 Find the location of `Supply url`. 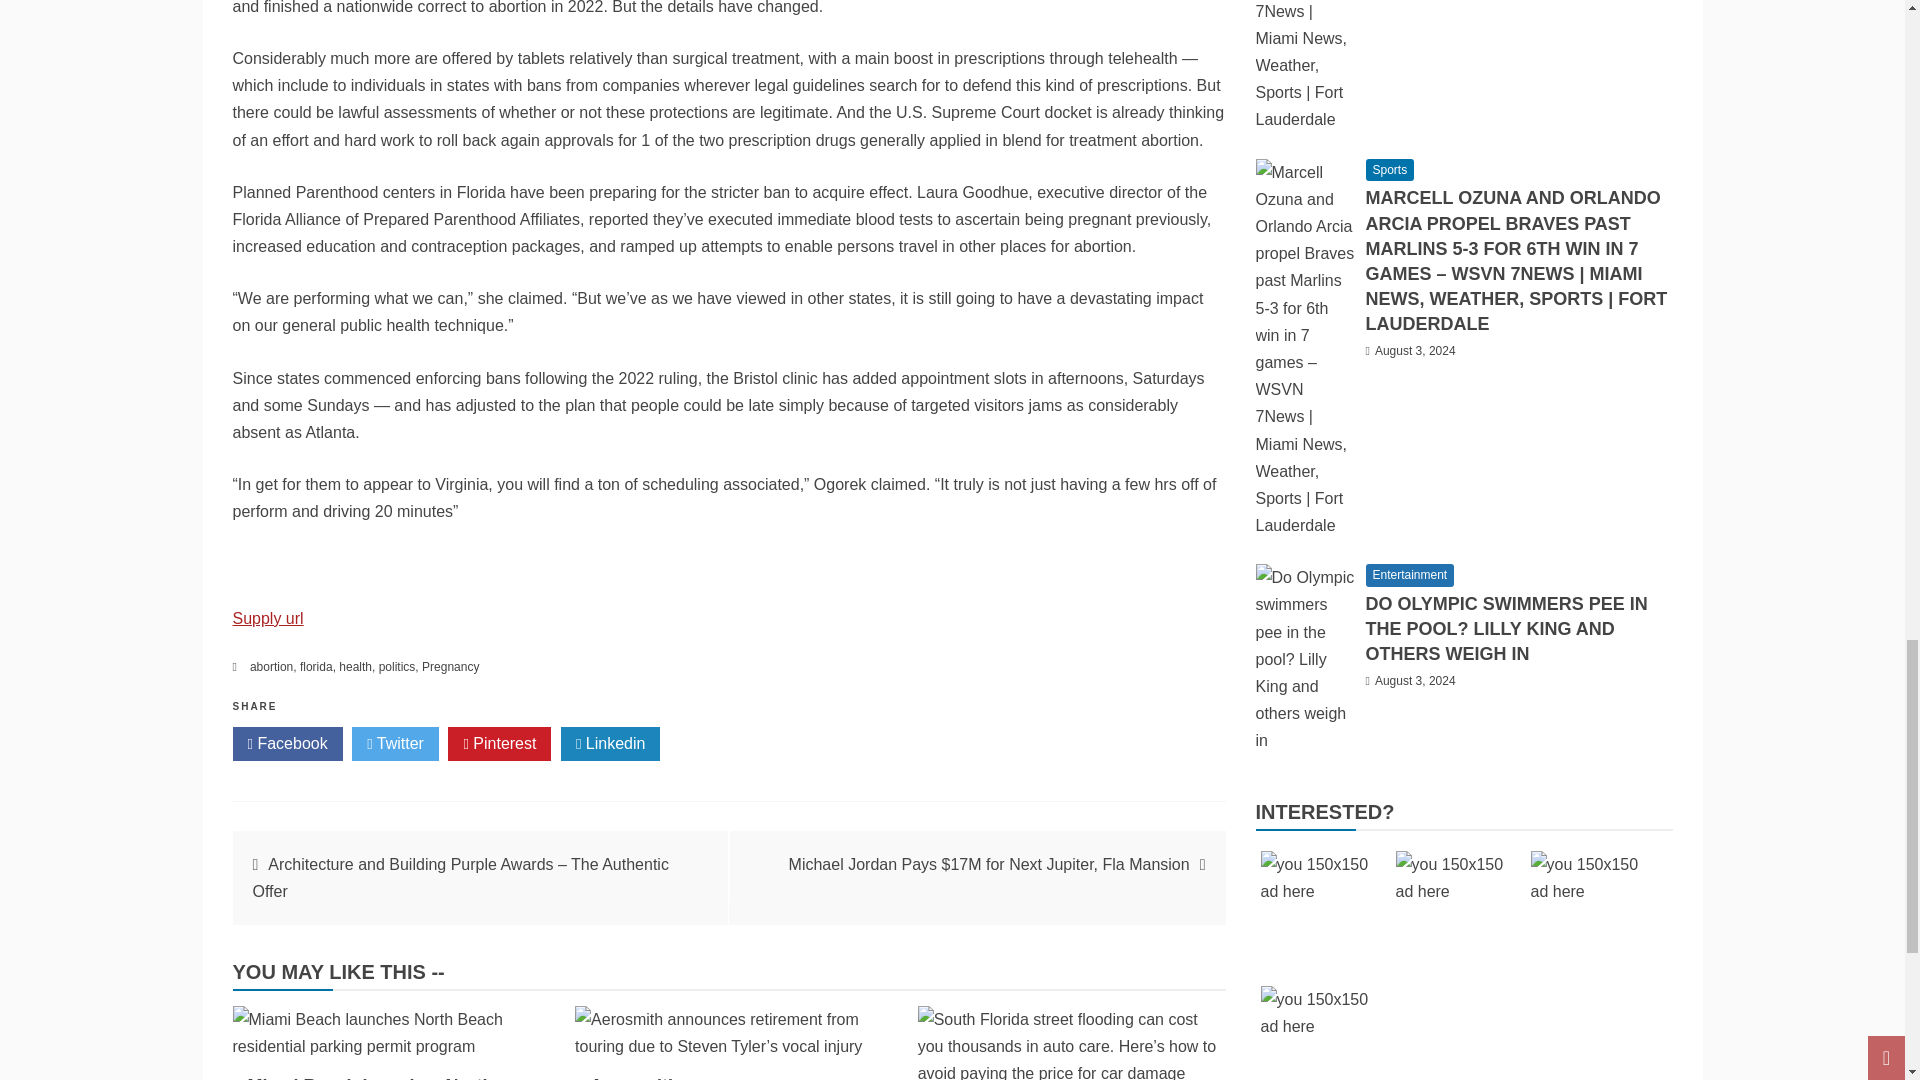

Supply url is located at coordinates (268, 618).